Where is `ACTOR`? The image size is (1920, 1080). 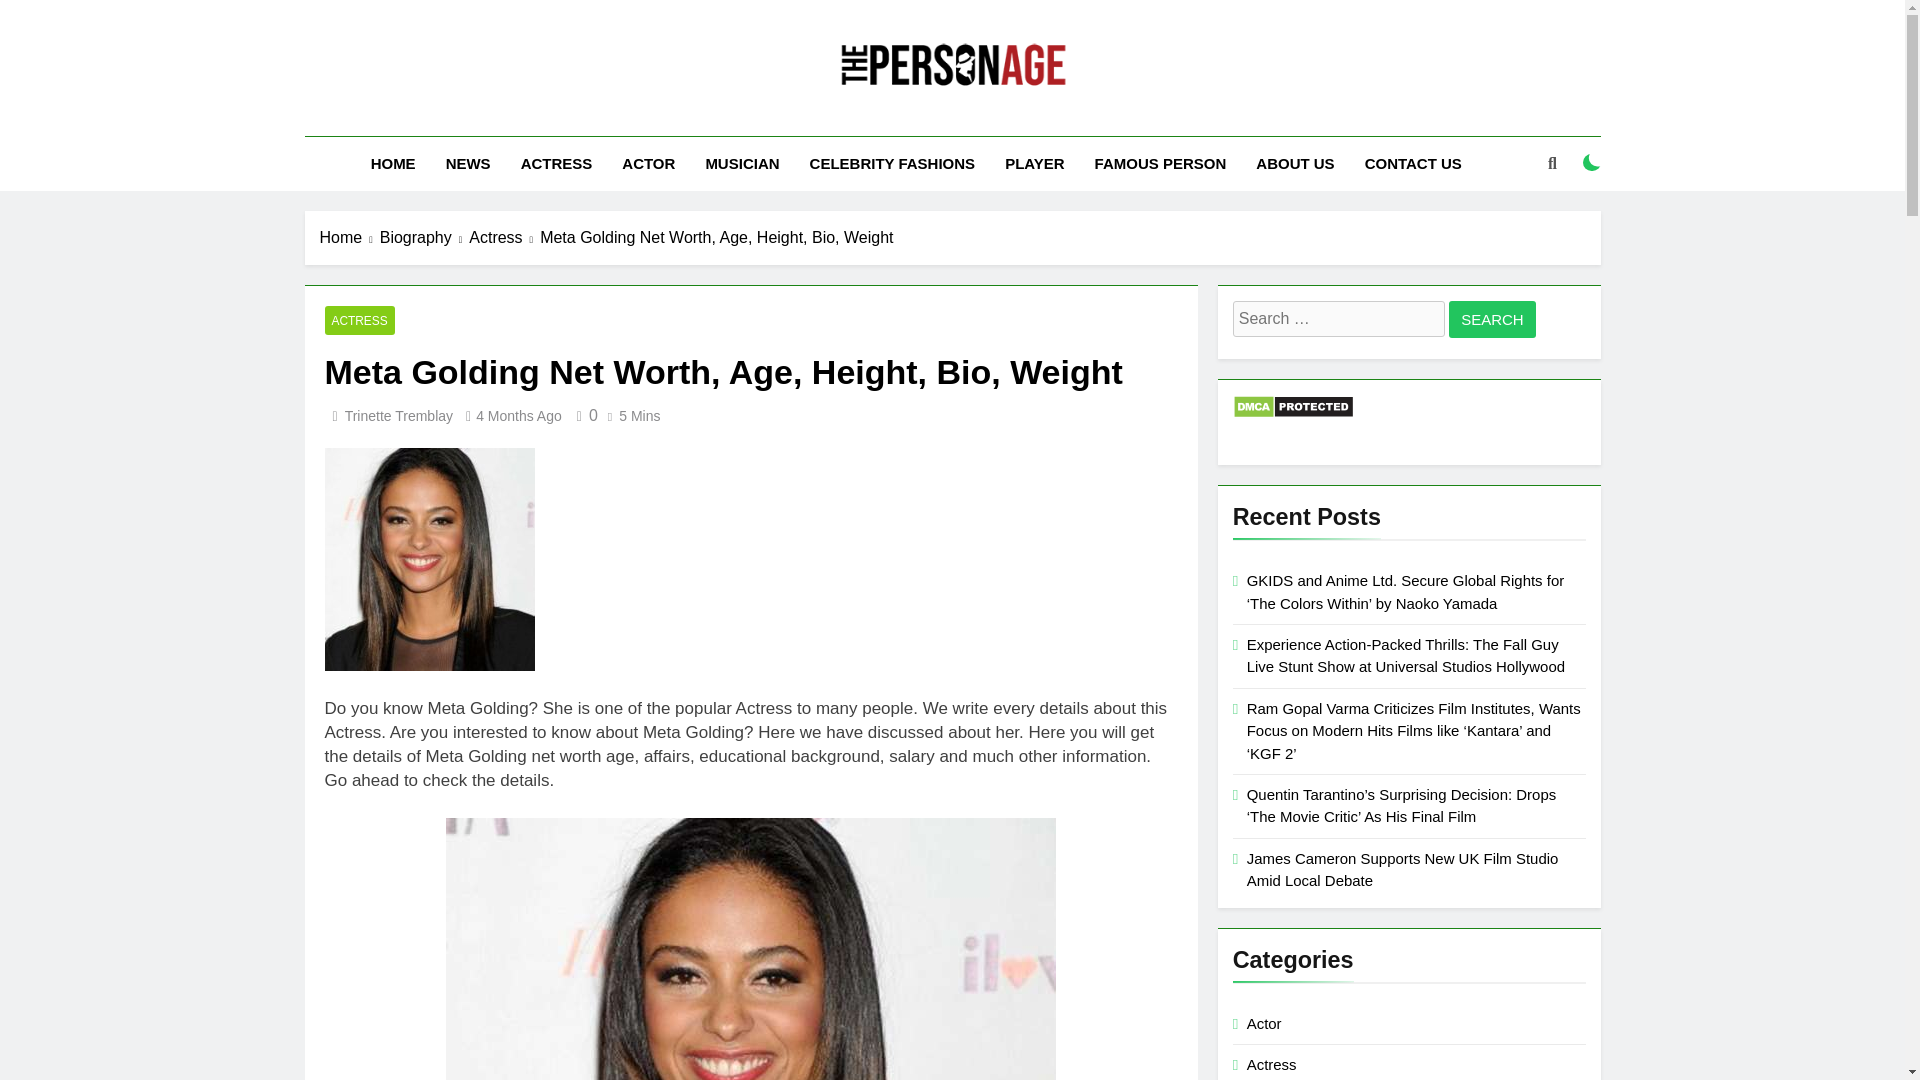
ACTOR is located at coordinates (648, 164).